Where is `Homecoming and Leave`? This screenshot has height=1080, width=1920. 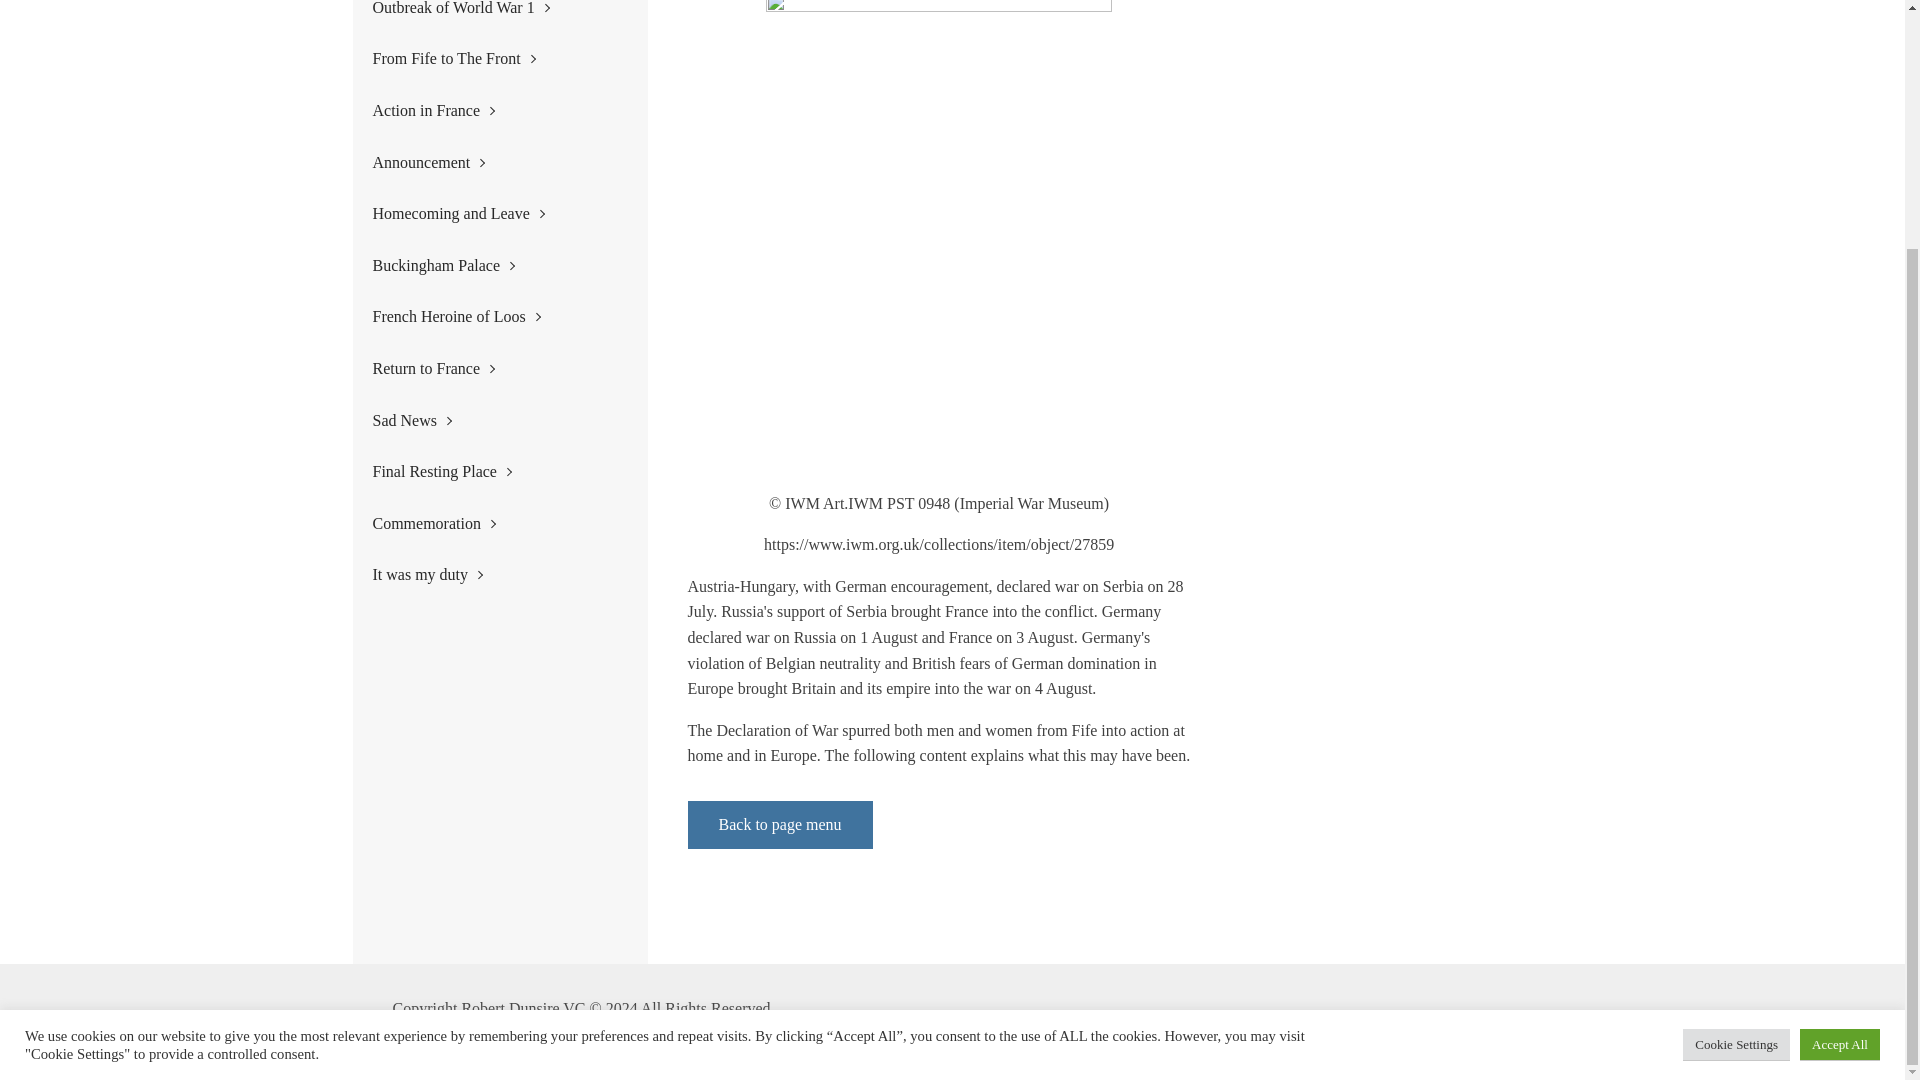
Homecoming and Leave is located at coordinates (460, 213).